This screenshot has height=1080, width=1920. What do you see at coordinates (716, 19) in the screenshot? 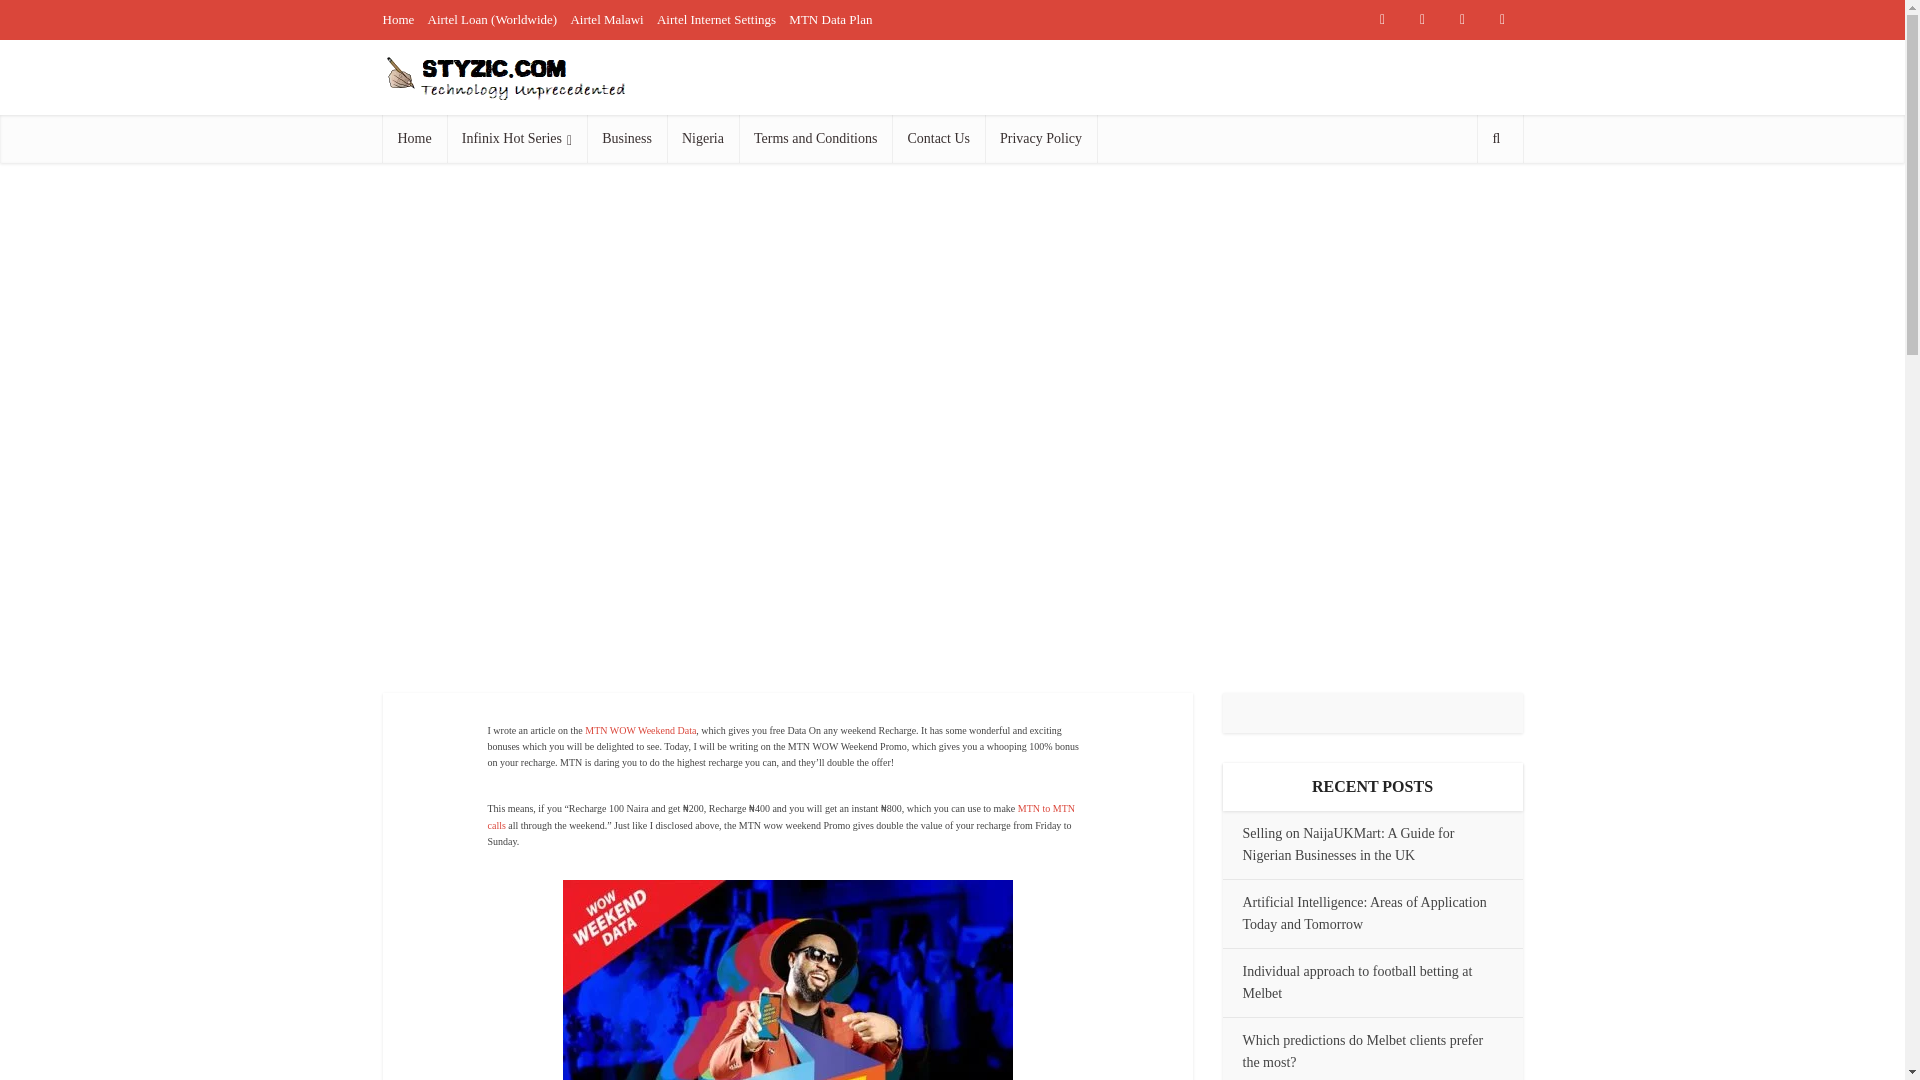
I see `Airtel Internet Settings` at bounding box center [716, 19].